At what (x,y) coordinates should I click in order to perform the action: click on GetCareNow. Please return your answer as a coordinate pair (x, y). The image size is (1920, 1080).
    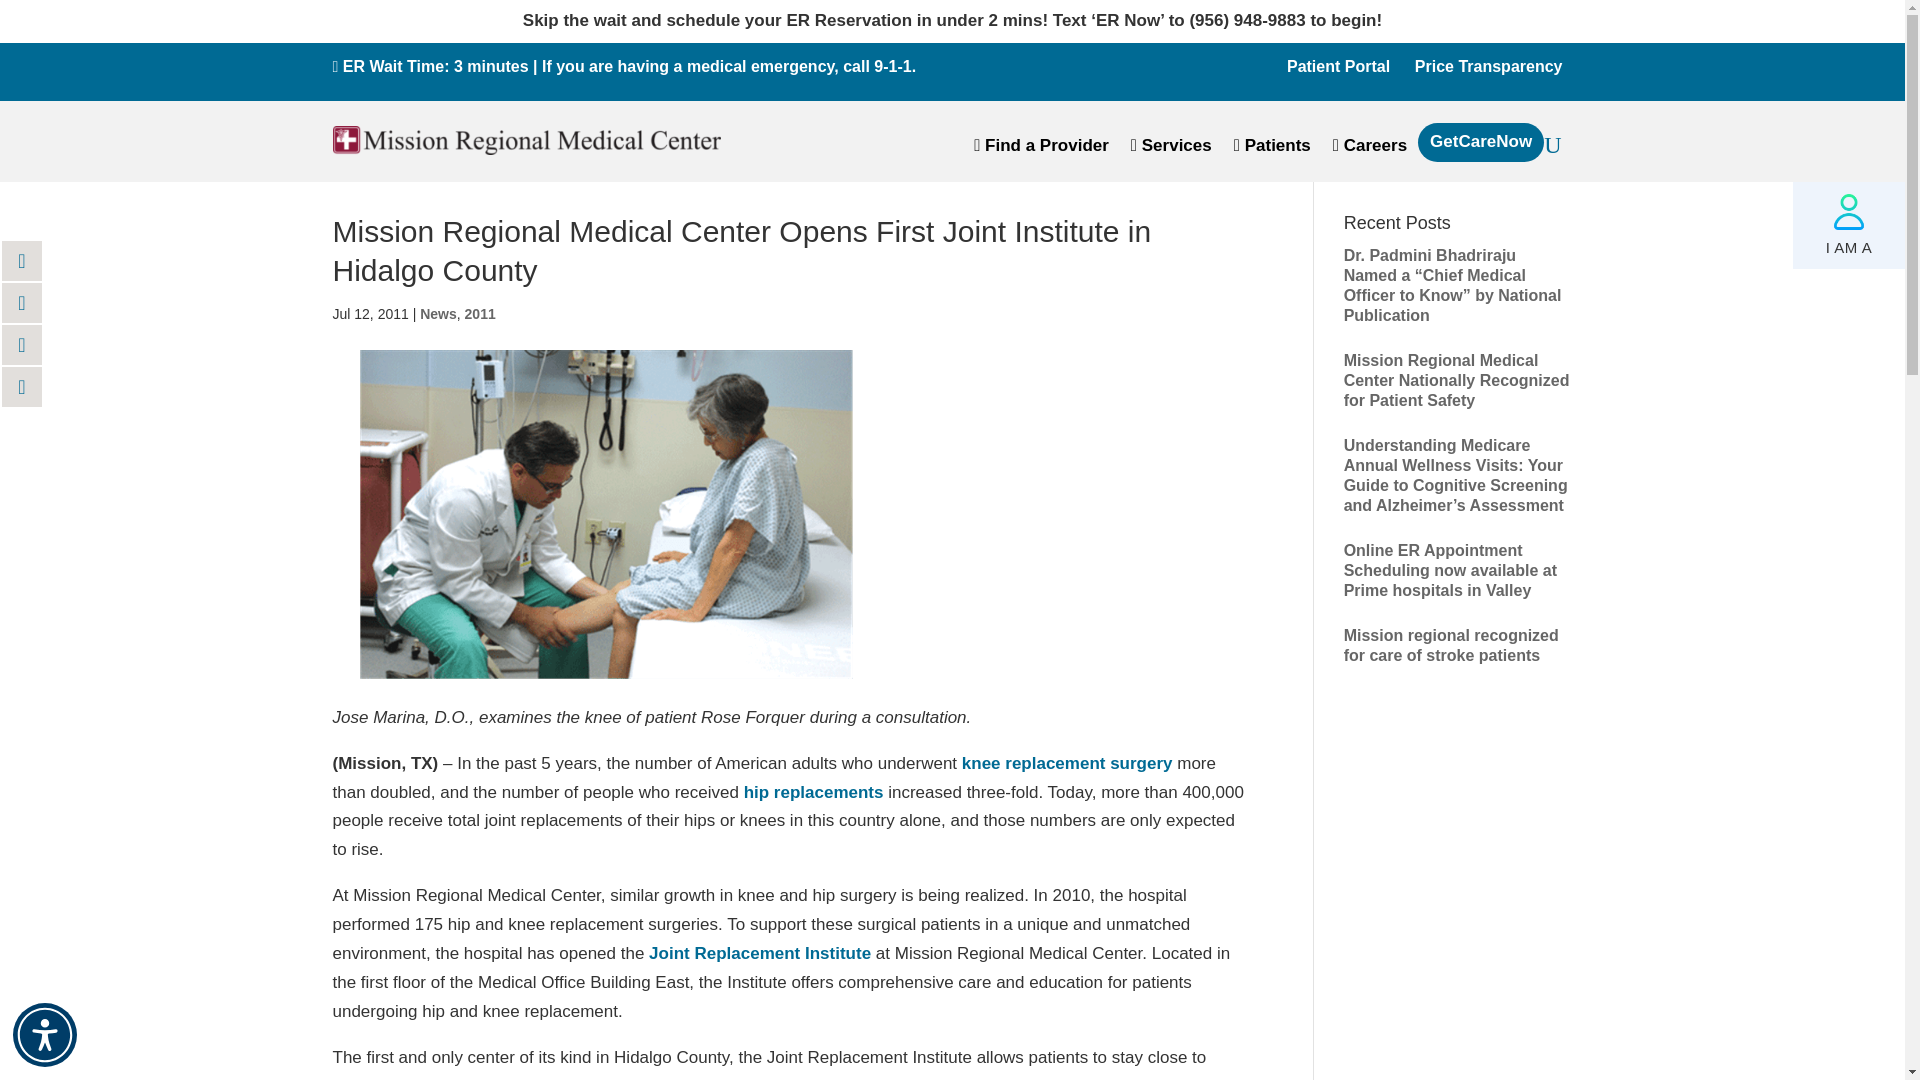
    Looking at the image, I should click on (1481, 148).